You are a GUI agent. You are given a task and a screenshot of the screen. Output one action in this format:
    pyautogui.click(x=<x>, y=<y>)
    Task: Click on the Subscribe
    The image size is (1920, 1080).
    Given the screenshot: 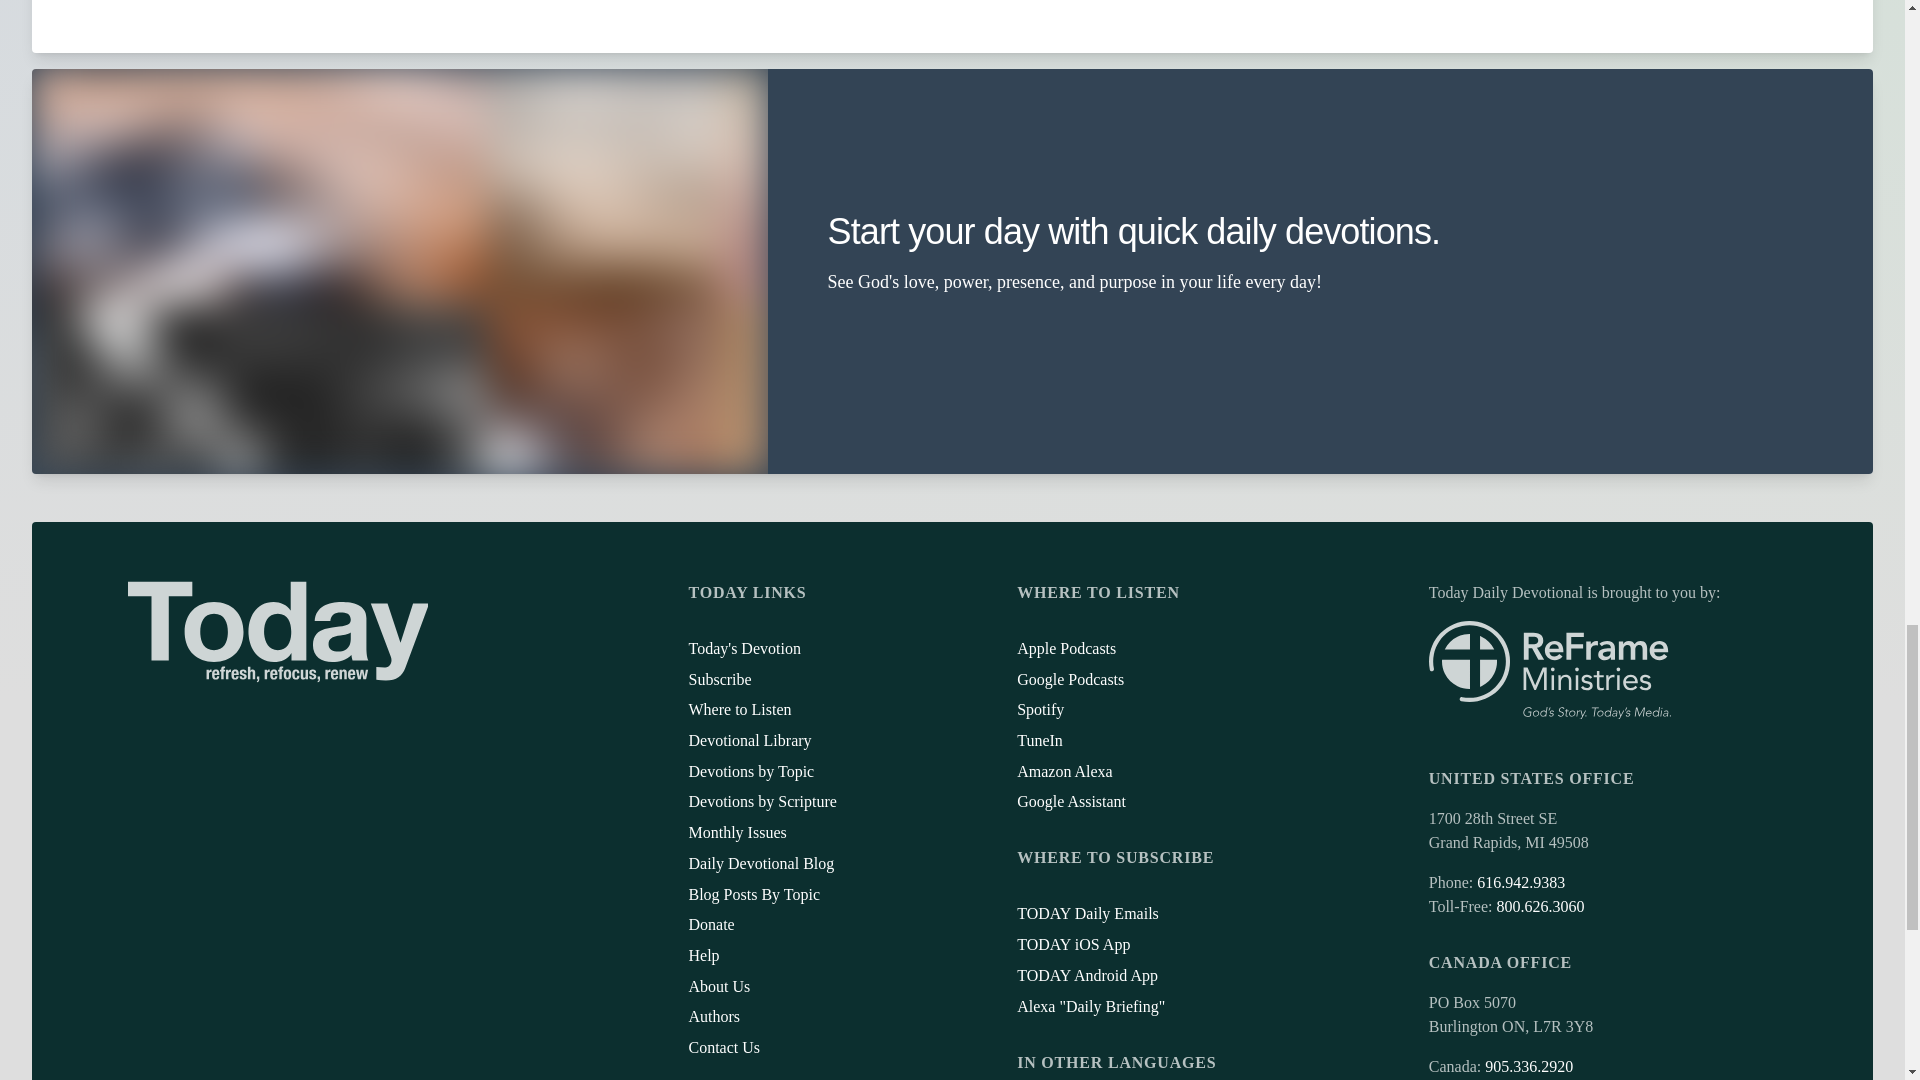 What is the action you would take?
    pyautogui.click(x=718, y=678)
    